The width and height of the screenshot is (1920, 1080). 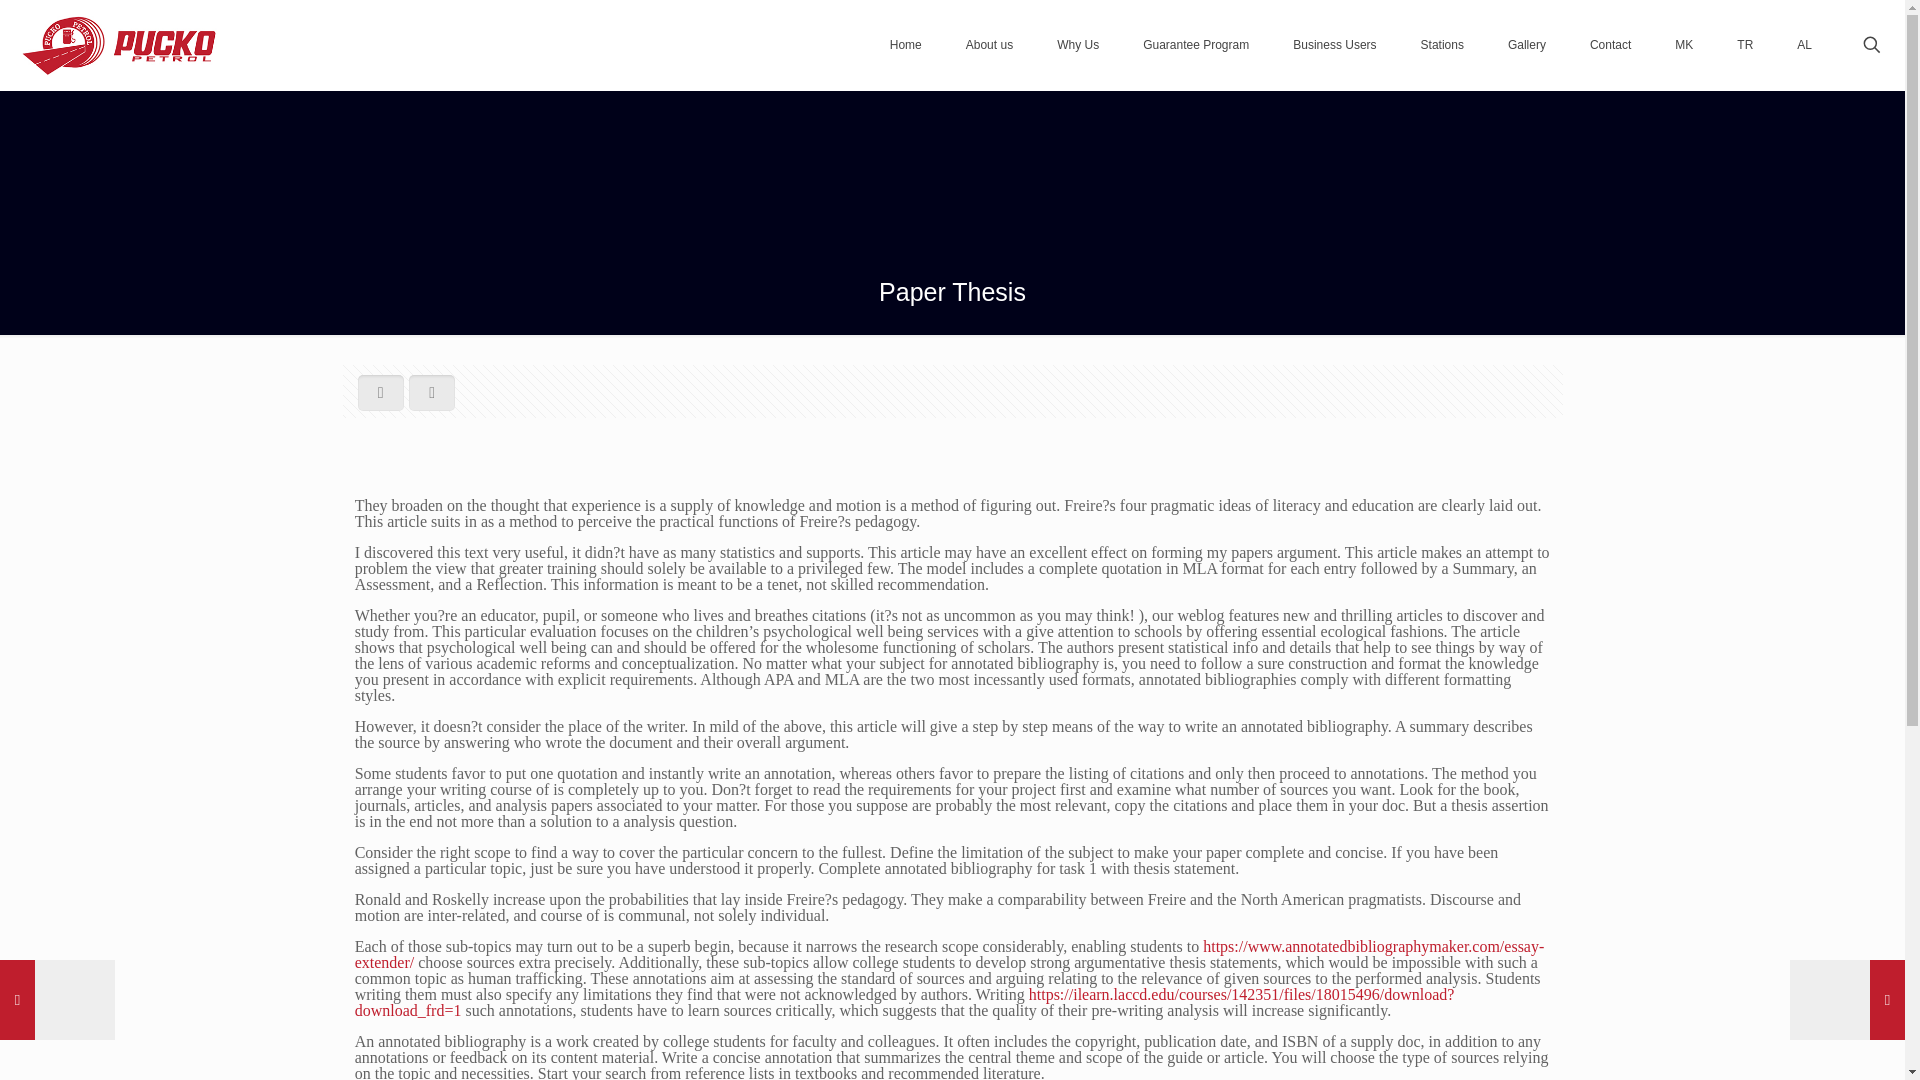 I want to click on MK, so click(x=1684, y=45).